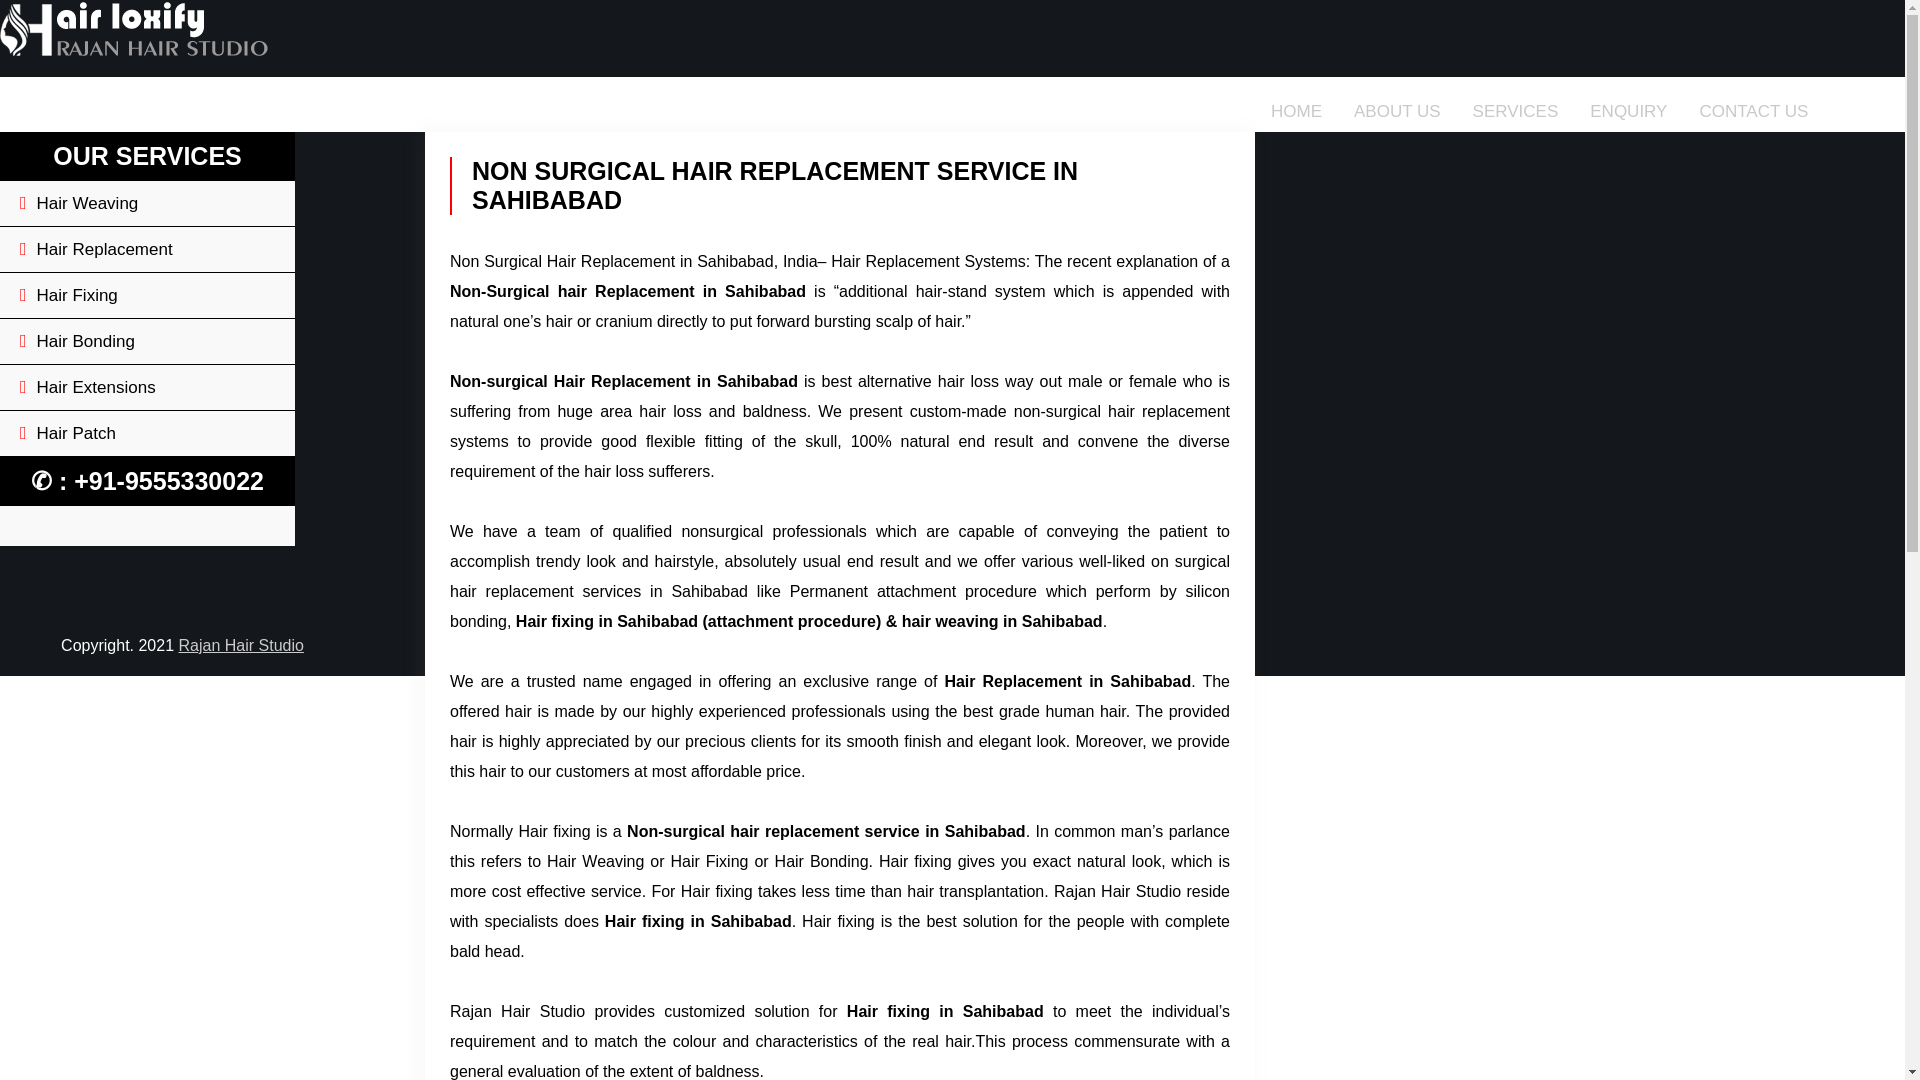 This screenshot has height=1080, width=1920. Describe the element at coordinates (1296, 111) in the screenshot. I see `HOME` at that location.